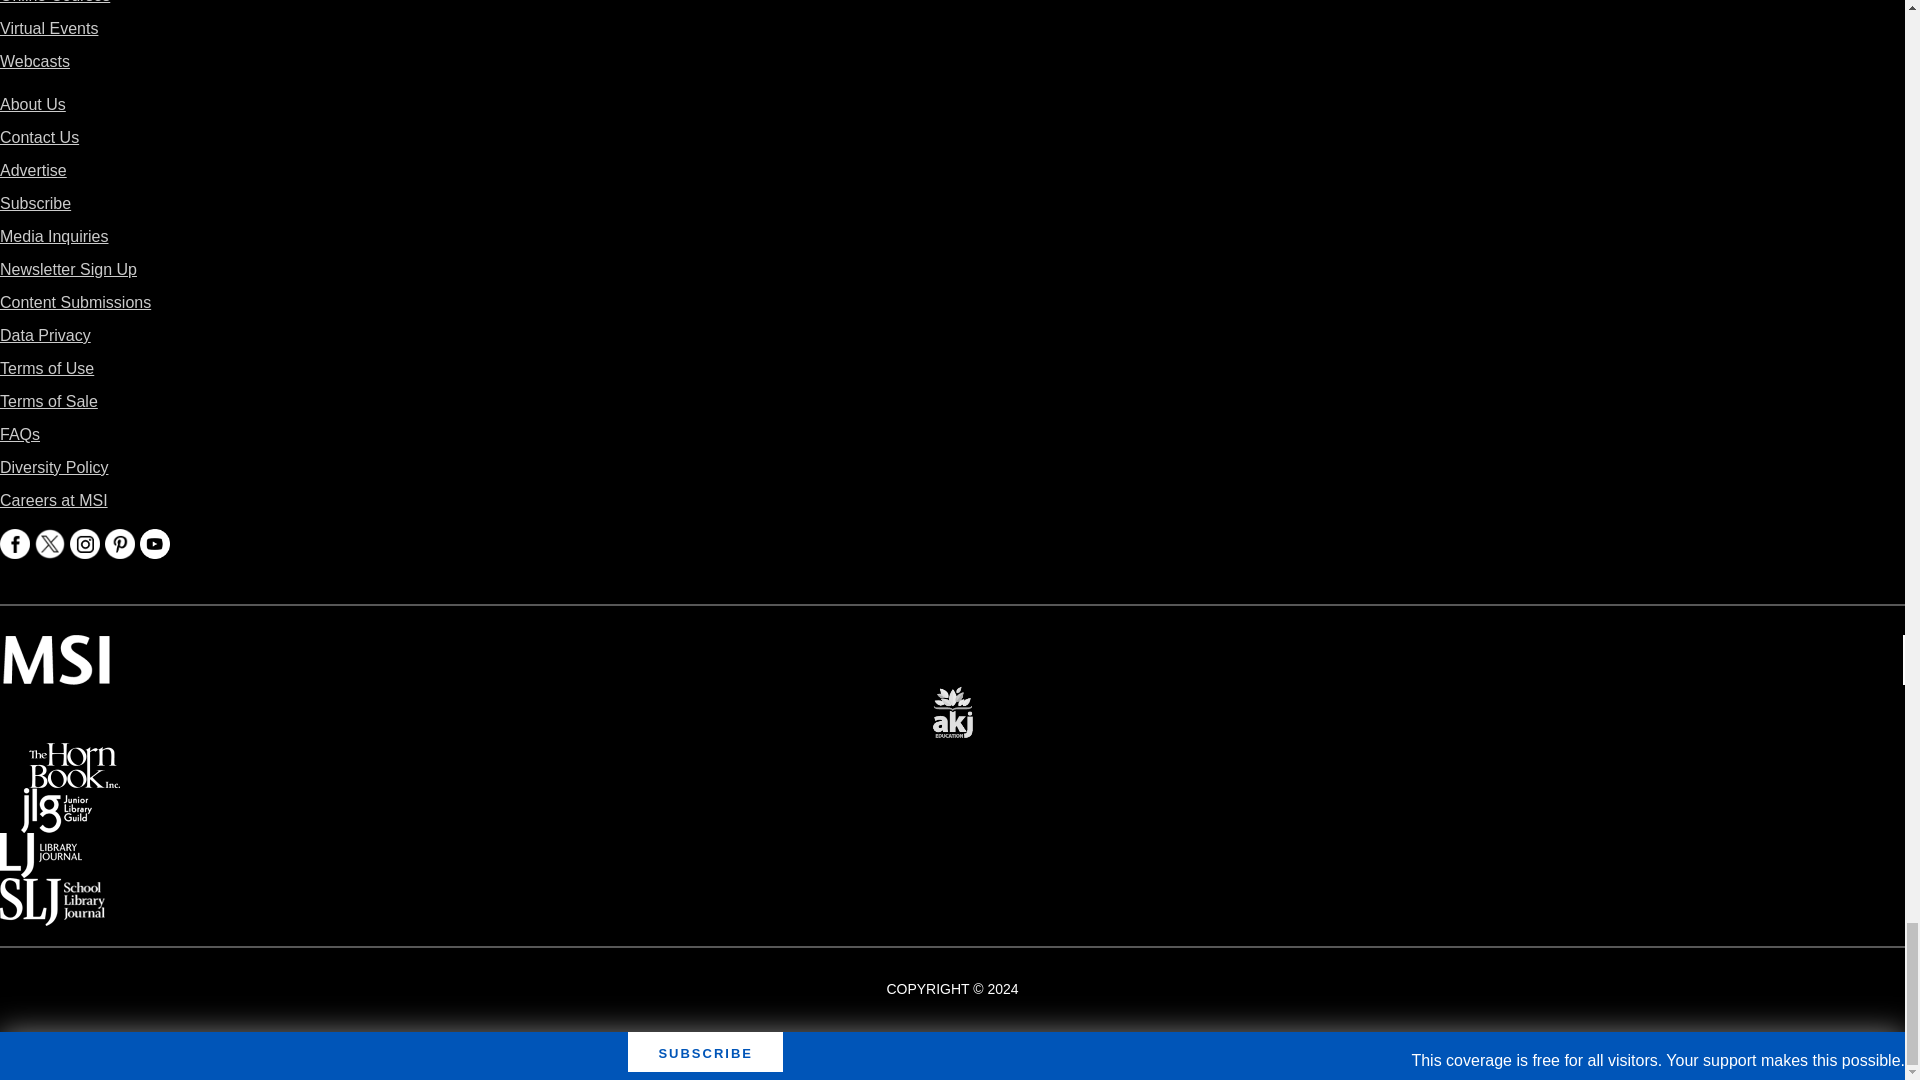 Image resolution: width=1920 pixels, height=1080 pixels. What do you see at coordinates (74, 756) in the screenshot?
I see `The Horn Book` at bounding box center [74, 756].